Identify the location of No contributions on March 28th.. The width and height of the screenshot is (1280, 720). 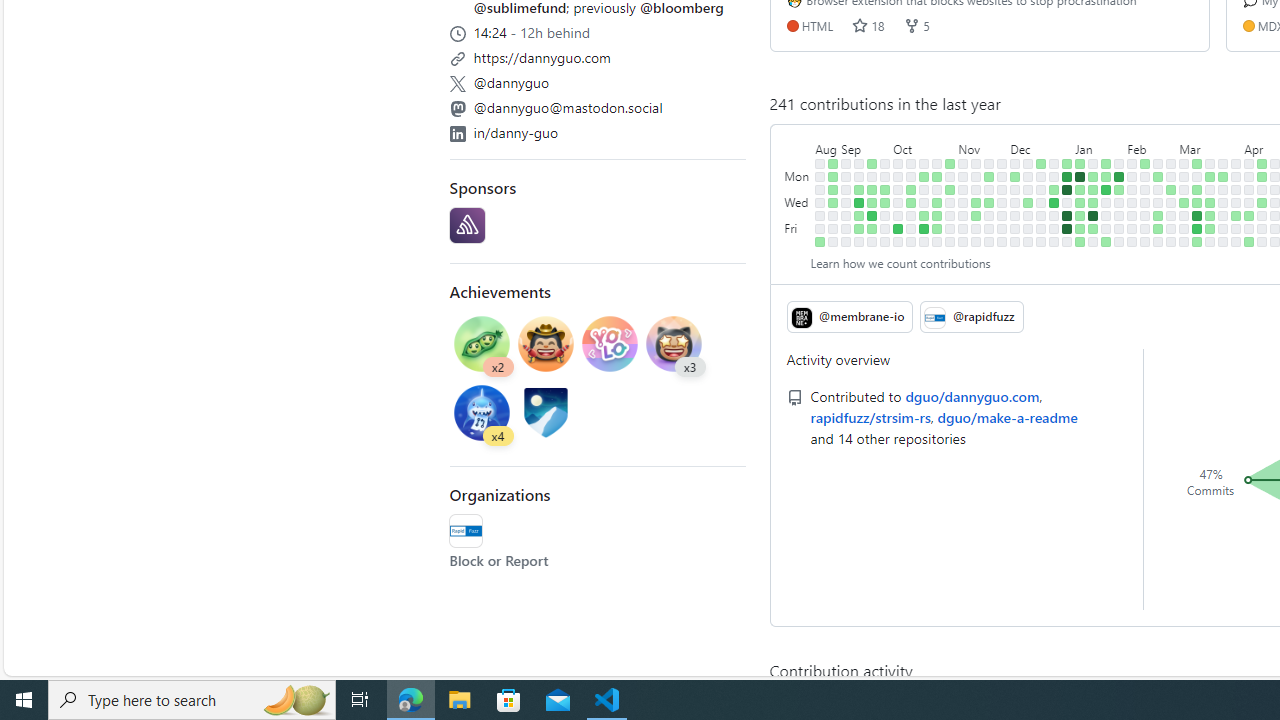
(1223, 216).